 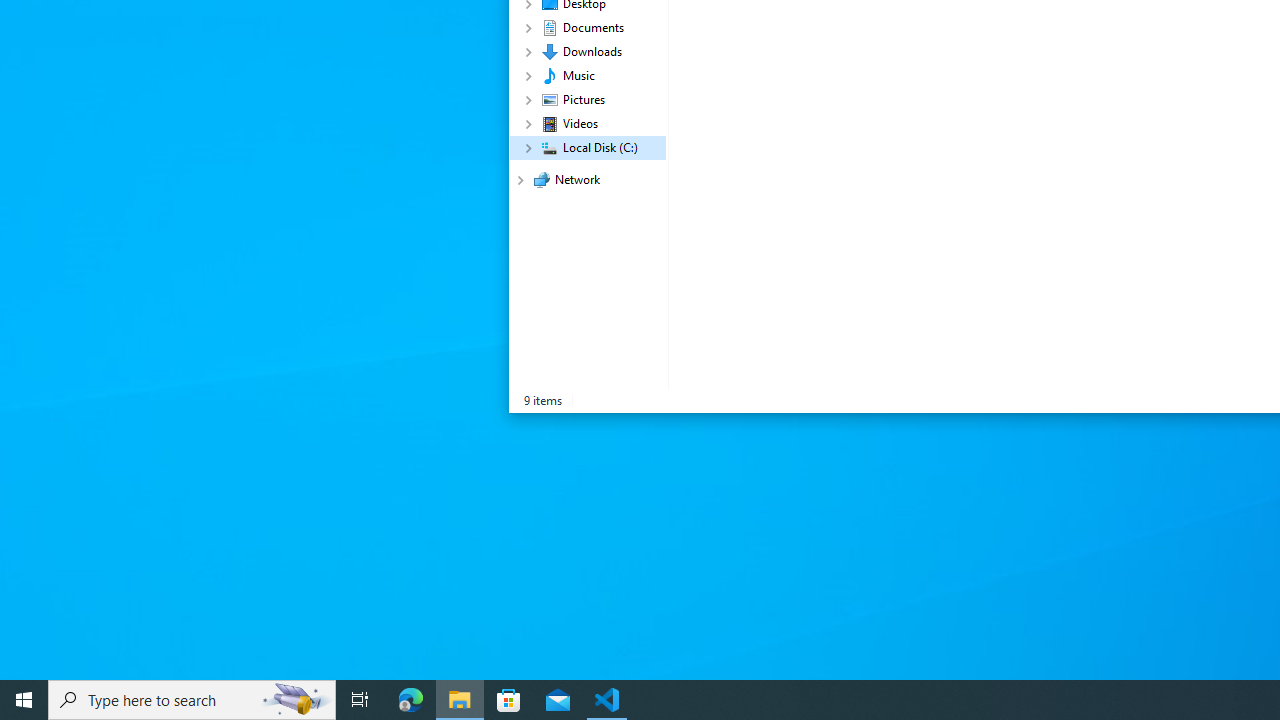 What do you see at coordinates (296, 700) in the screenshot?
I see `Search highlights icon opens search home window` at bounding box center [296, 700].